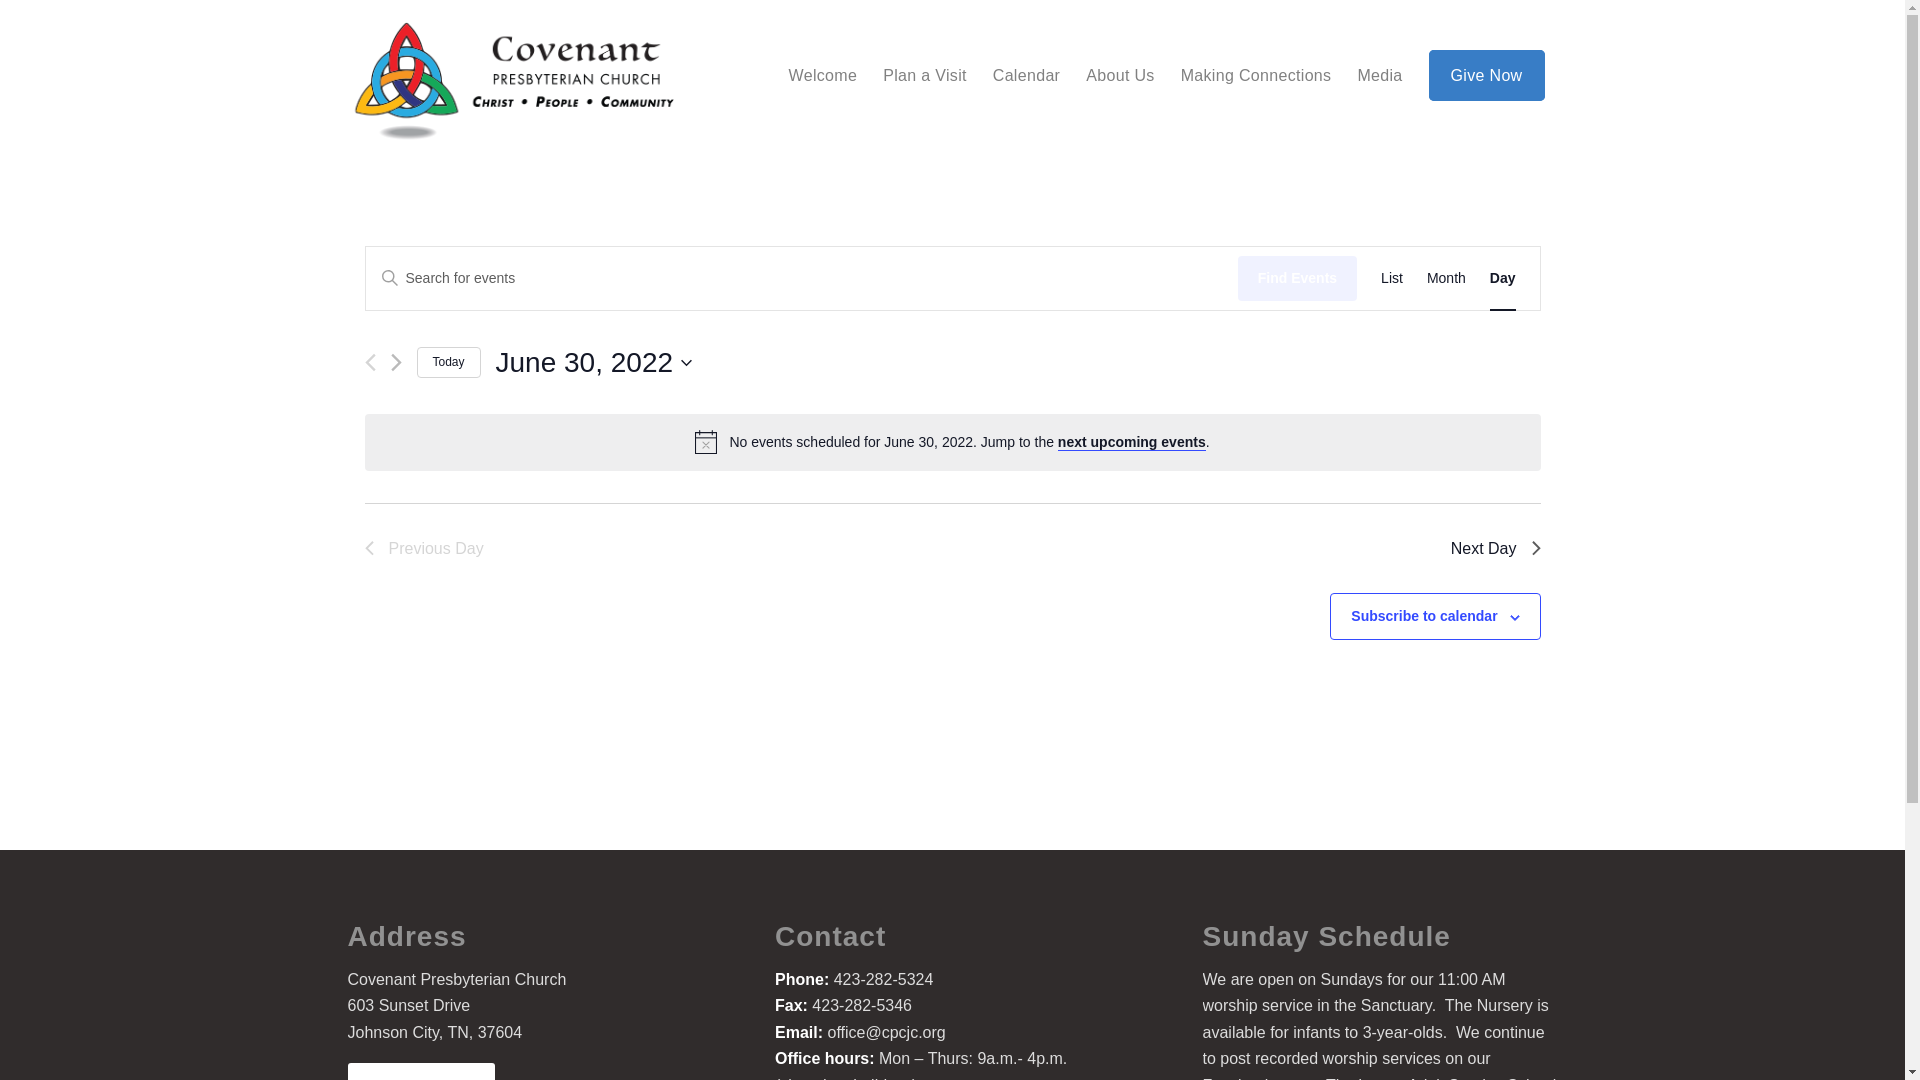 The width and height of the screenshot is (1920, 1080). Describe the element at coordinates (1496, 548) in the screenshot. I see `Next Day` at that location.